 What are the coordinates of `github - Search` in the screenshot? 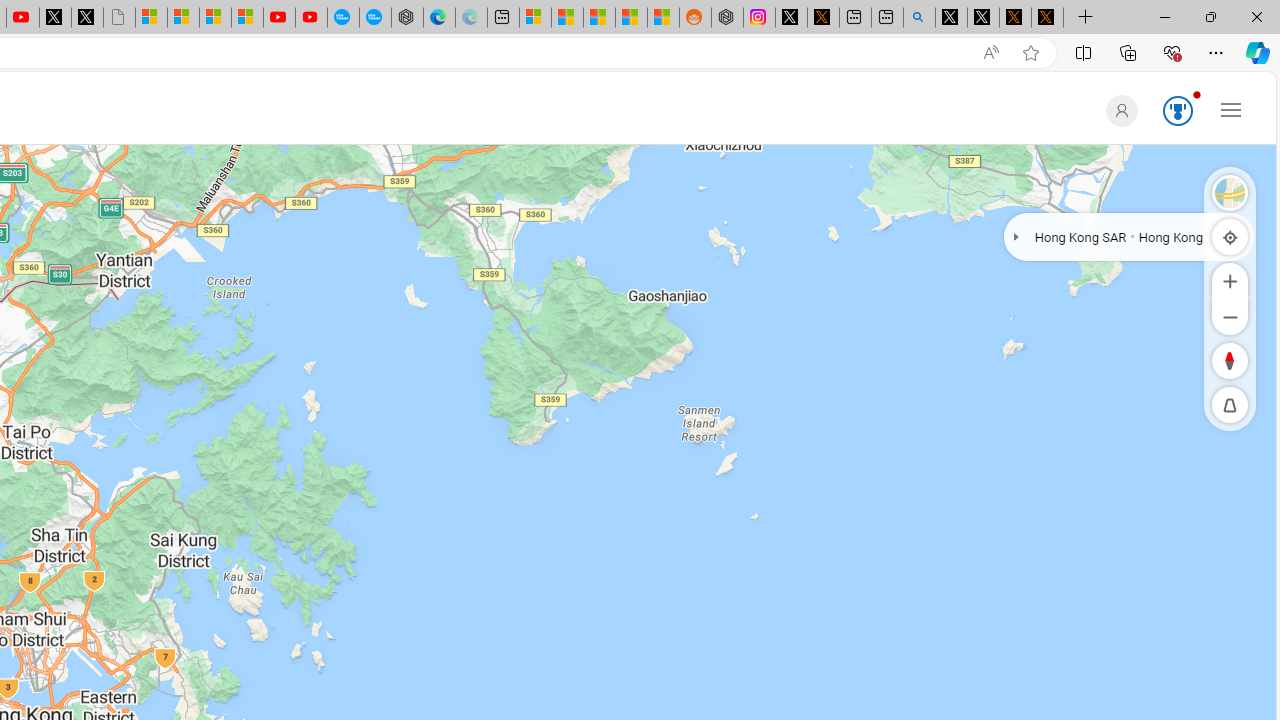 It's located at (919, 18).